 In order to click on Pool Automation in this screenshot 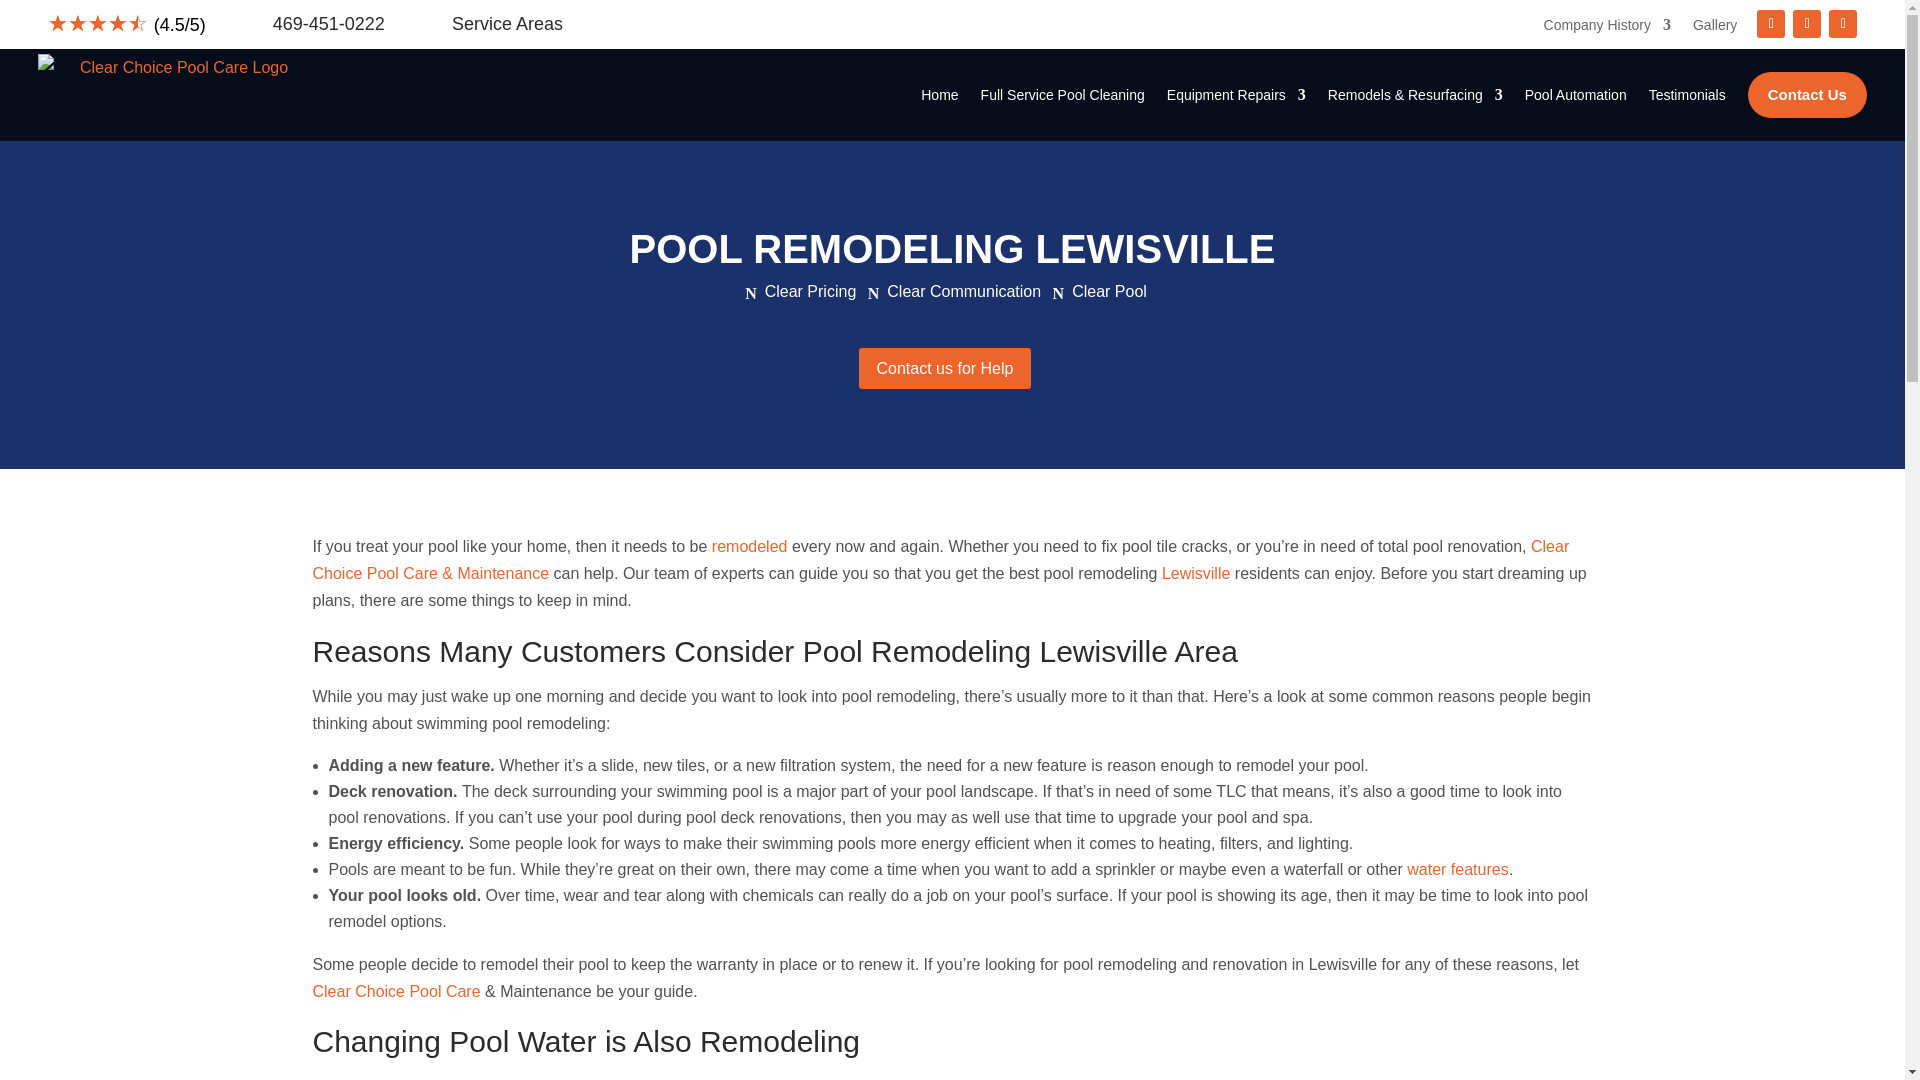, I will do `click(1575, 94)`.